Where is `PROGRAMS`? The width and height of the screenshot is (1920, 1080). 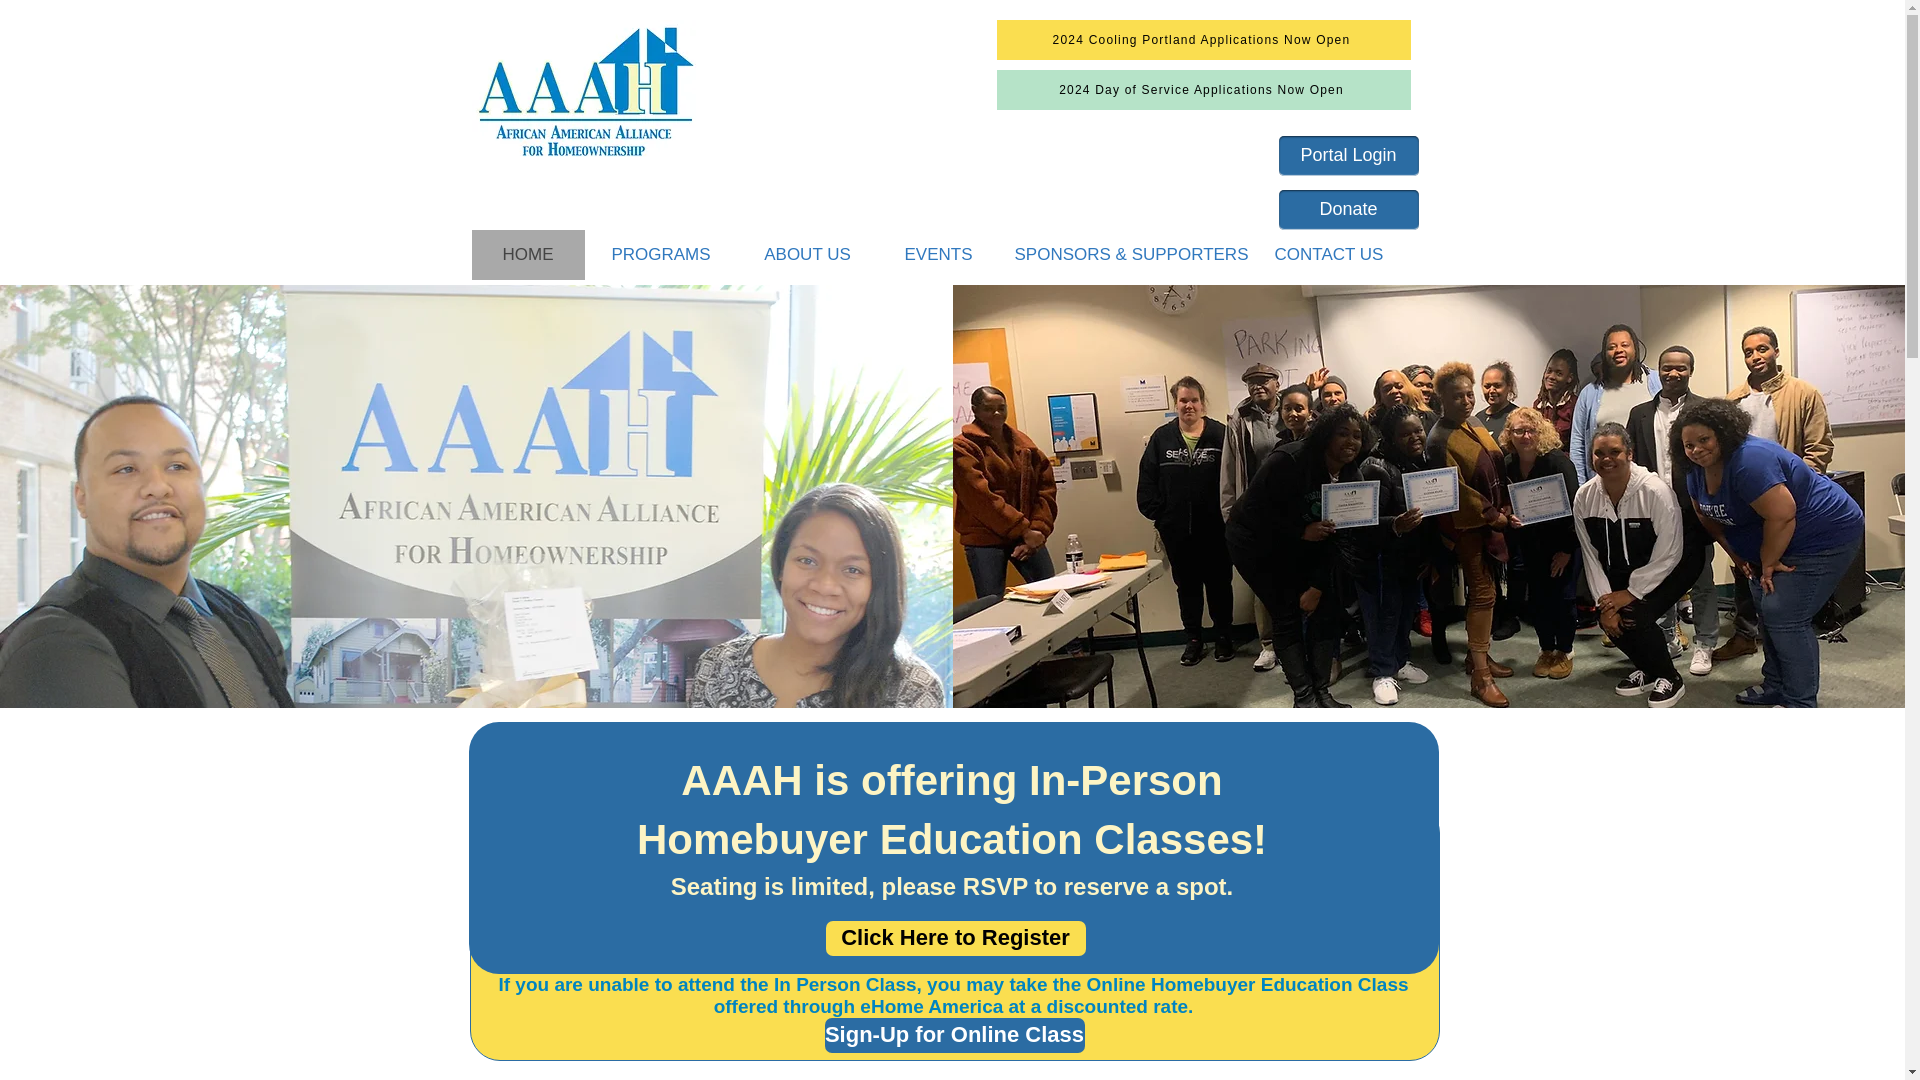
PROGRAMS is located at coordinates (659, 254).